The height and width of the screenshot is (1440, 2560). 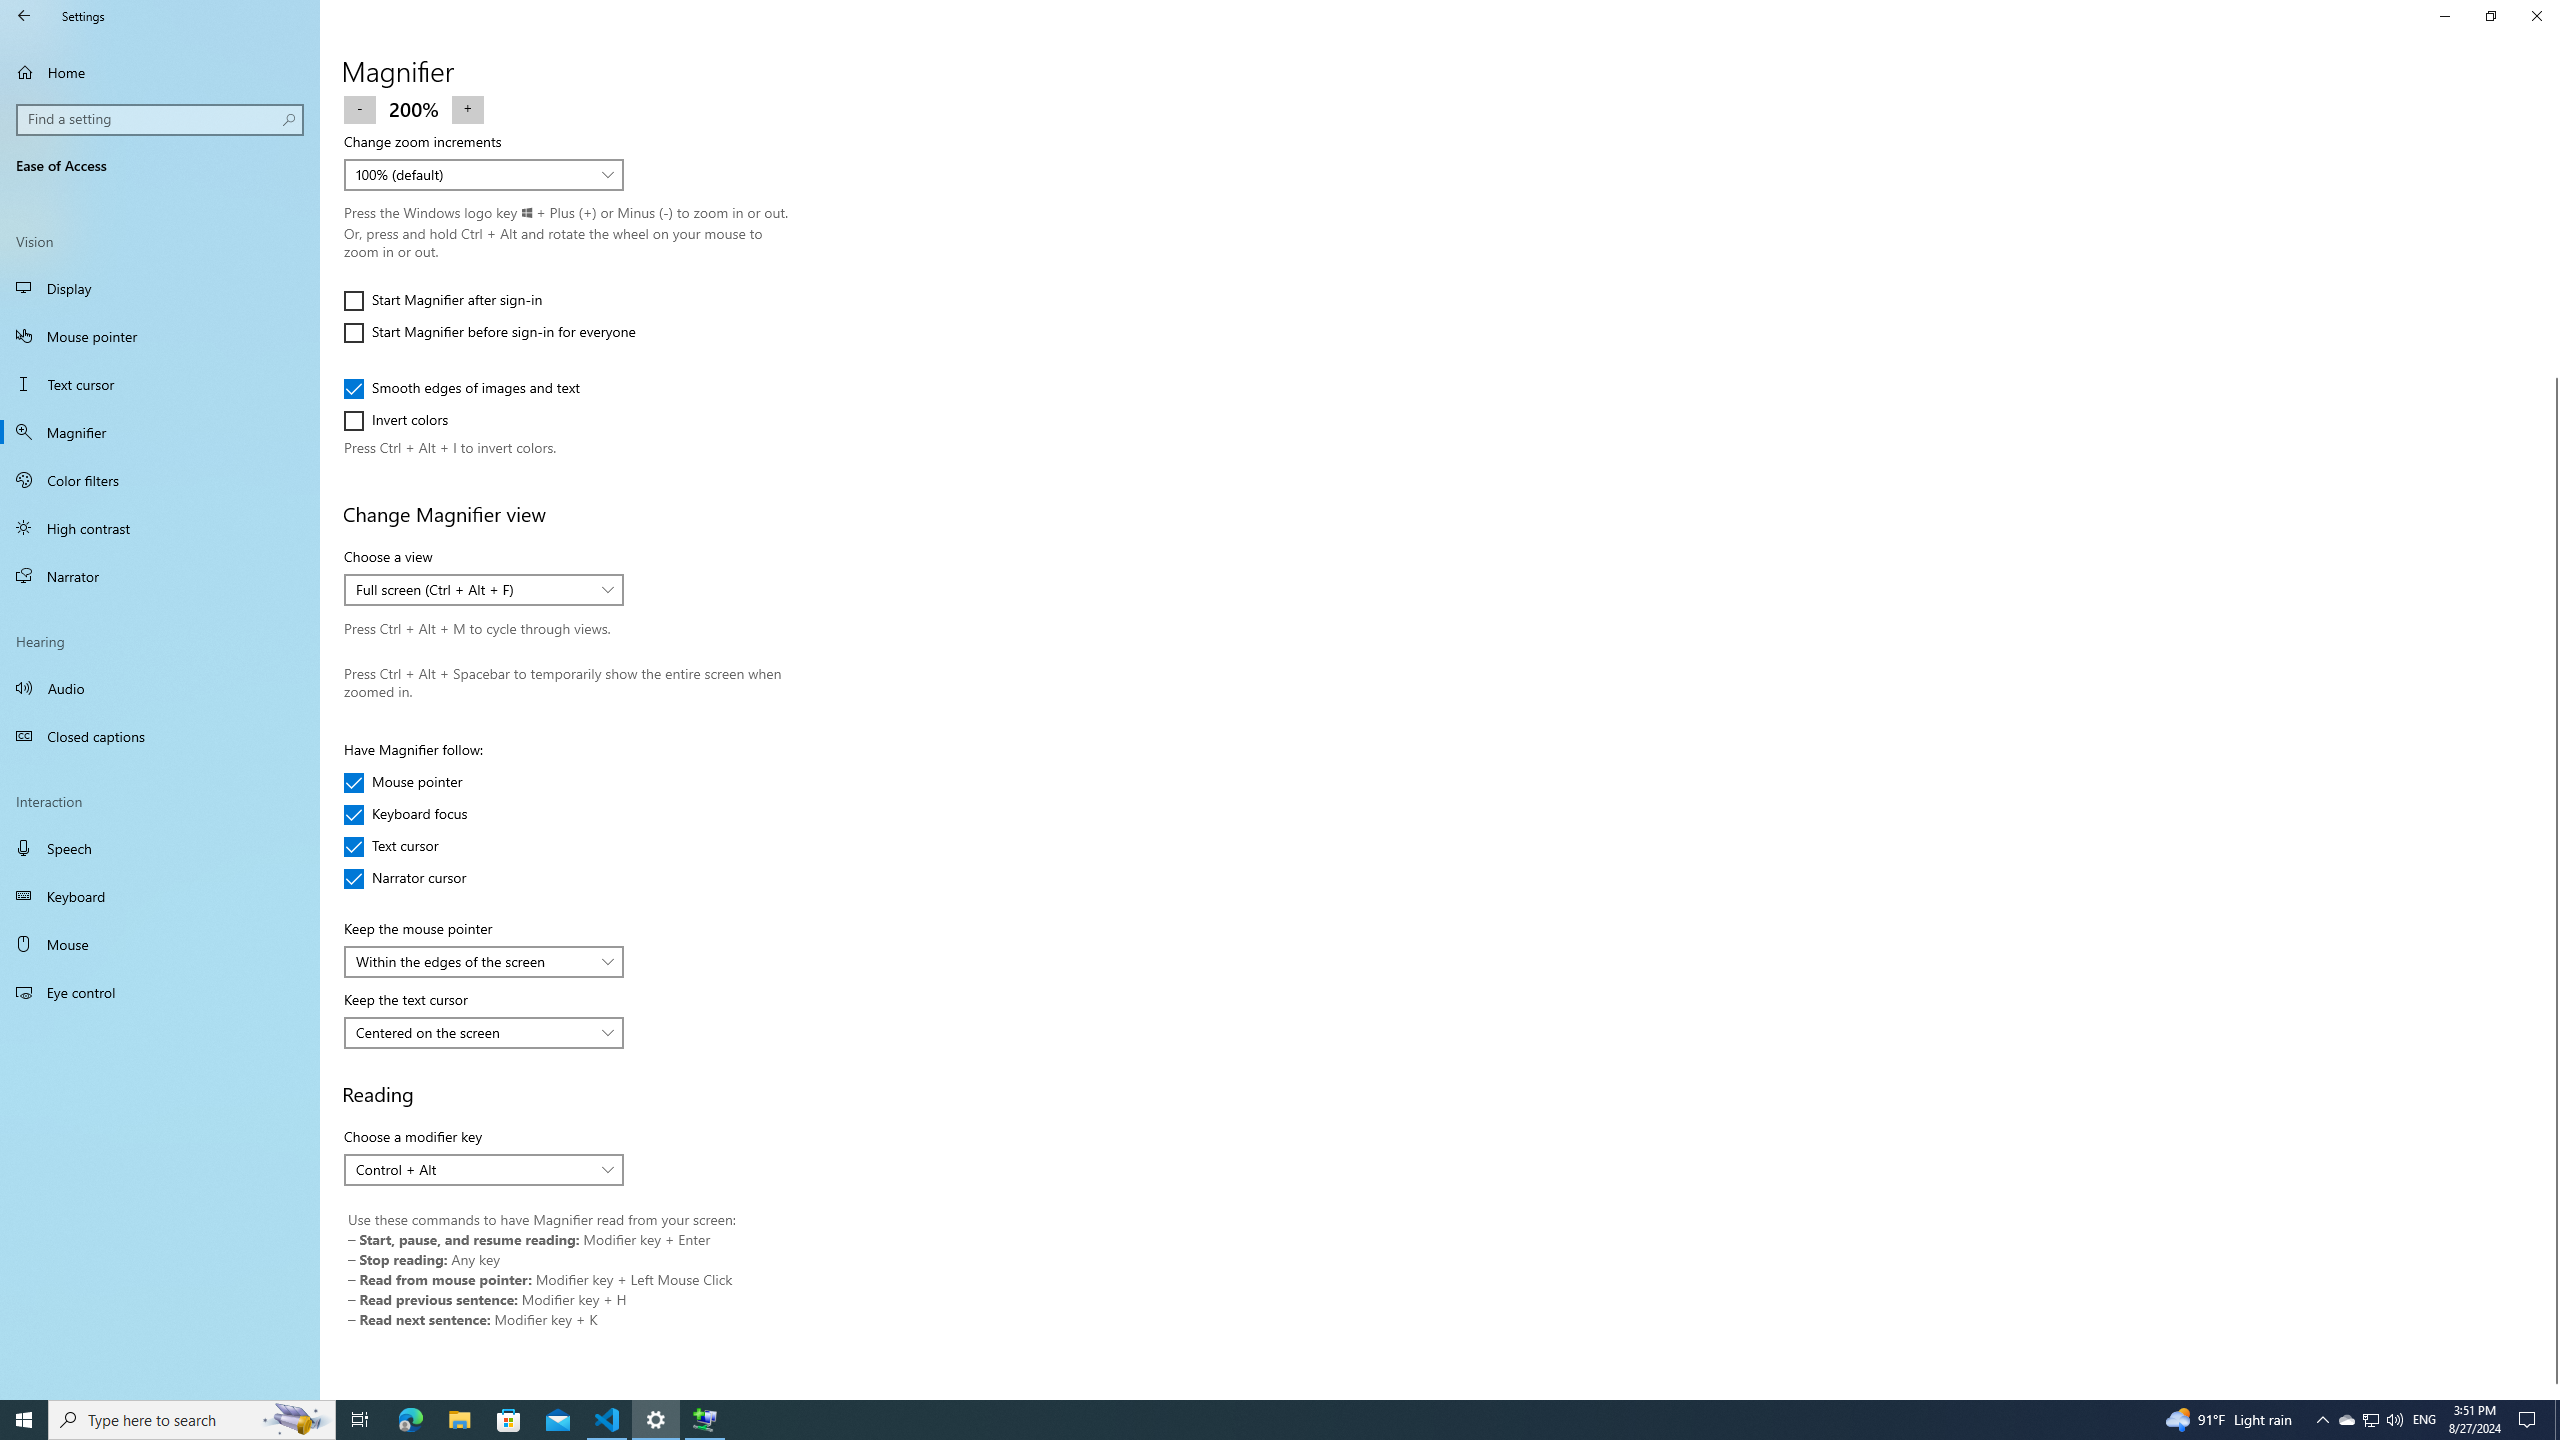 What do you see at coordinates (406, 814) in the screenshot?
I see `Keyboard focus` at bounding box center [406, 814].